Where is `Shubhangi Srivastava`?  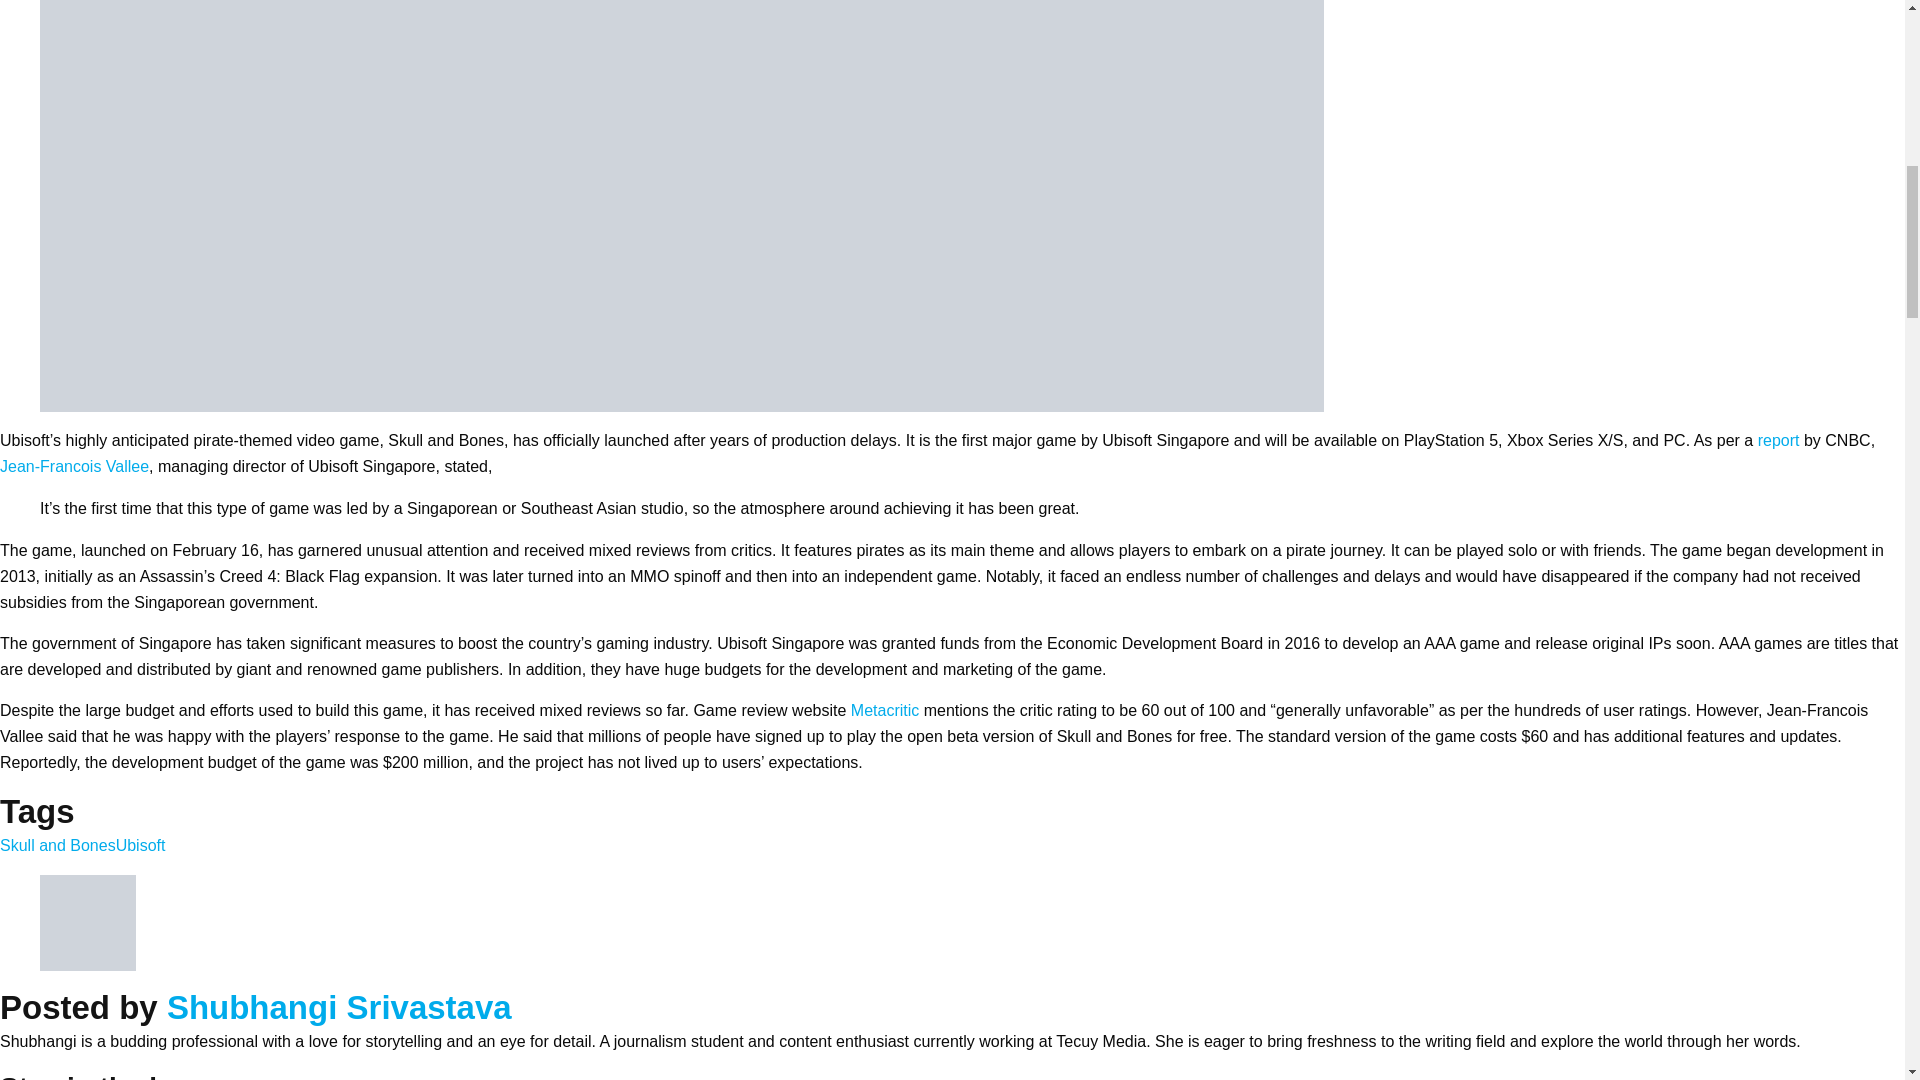 Shubhangi Srivastava is located at coordinates (340, 1008).